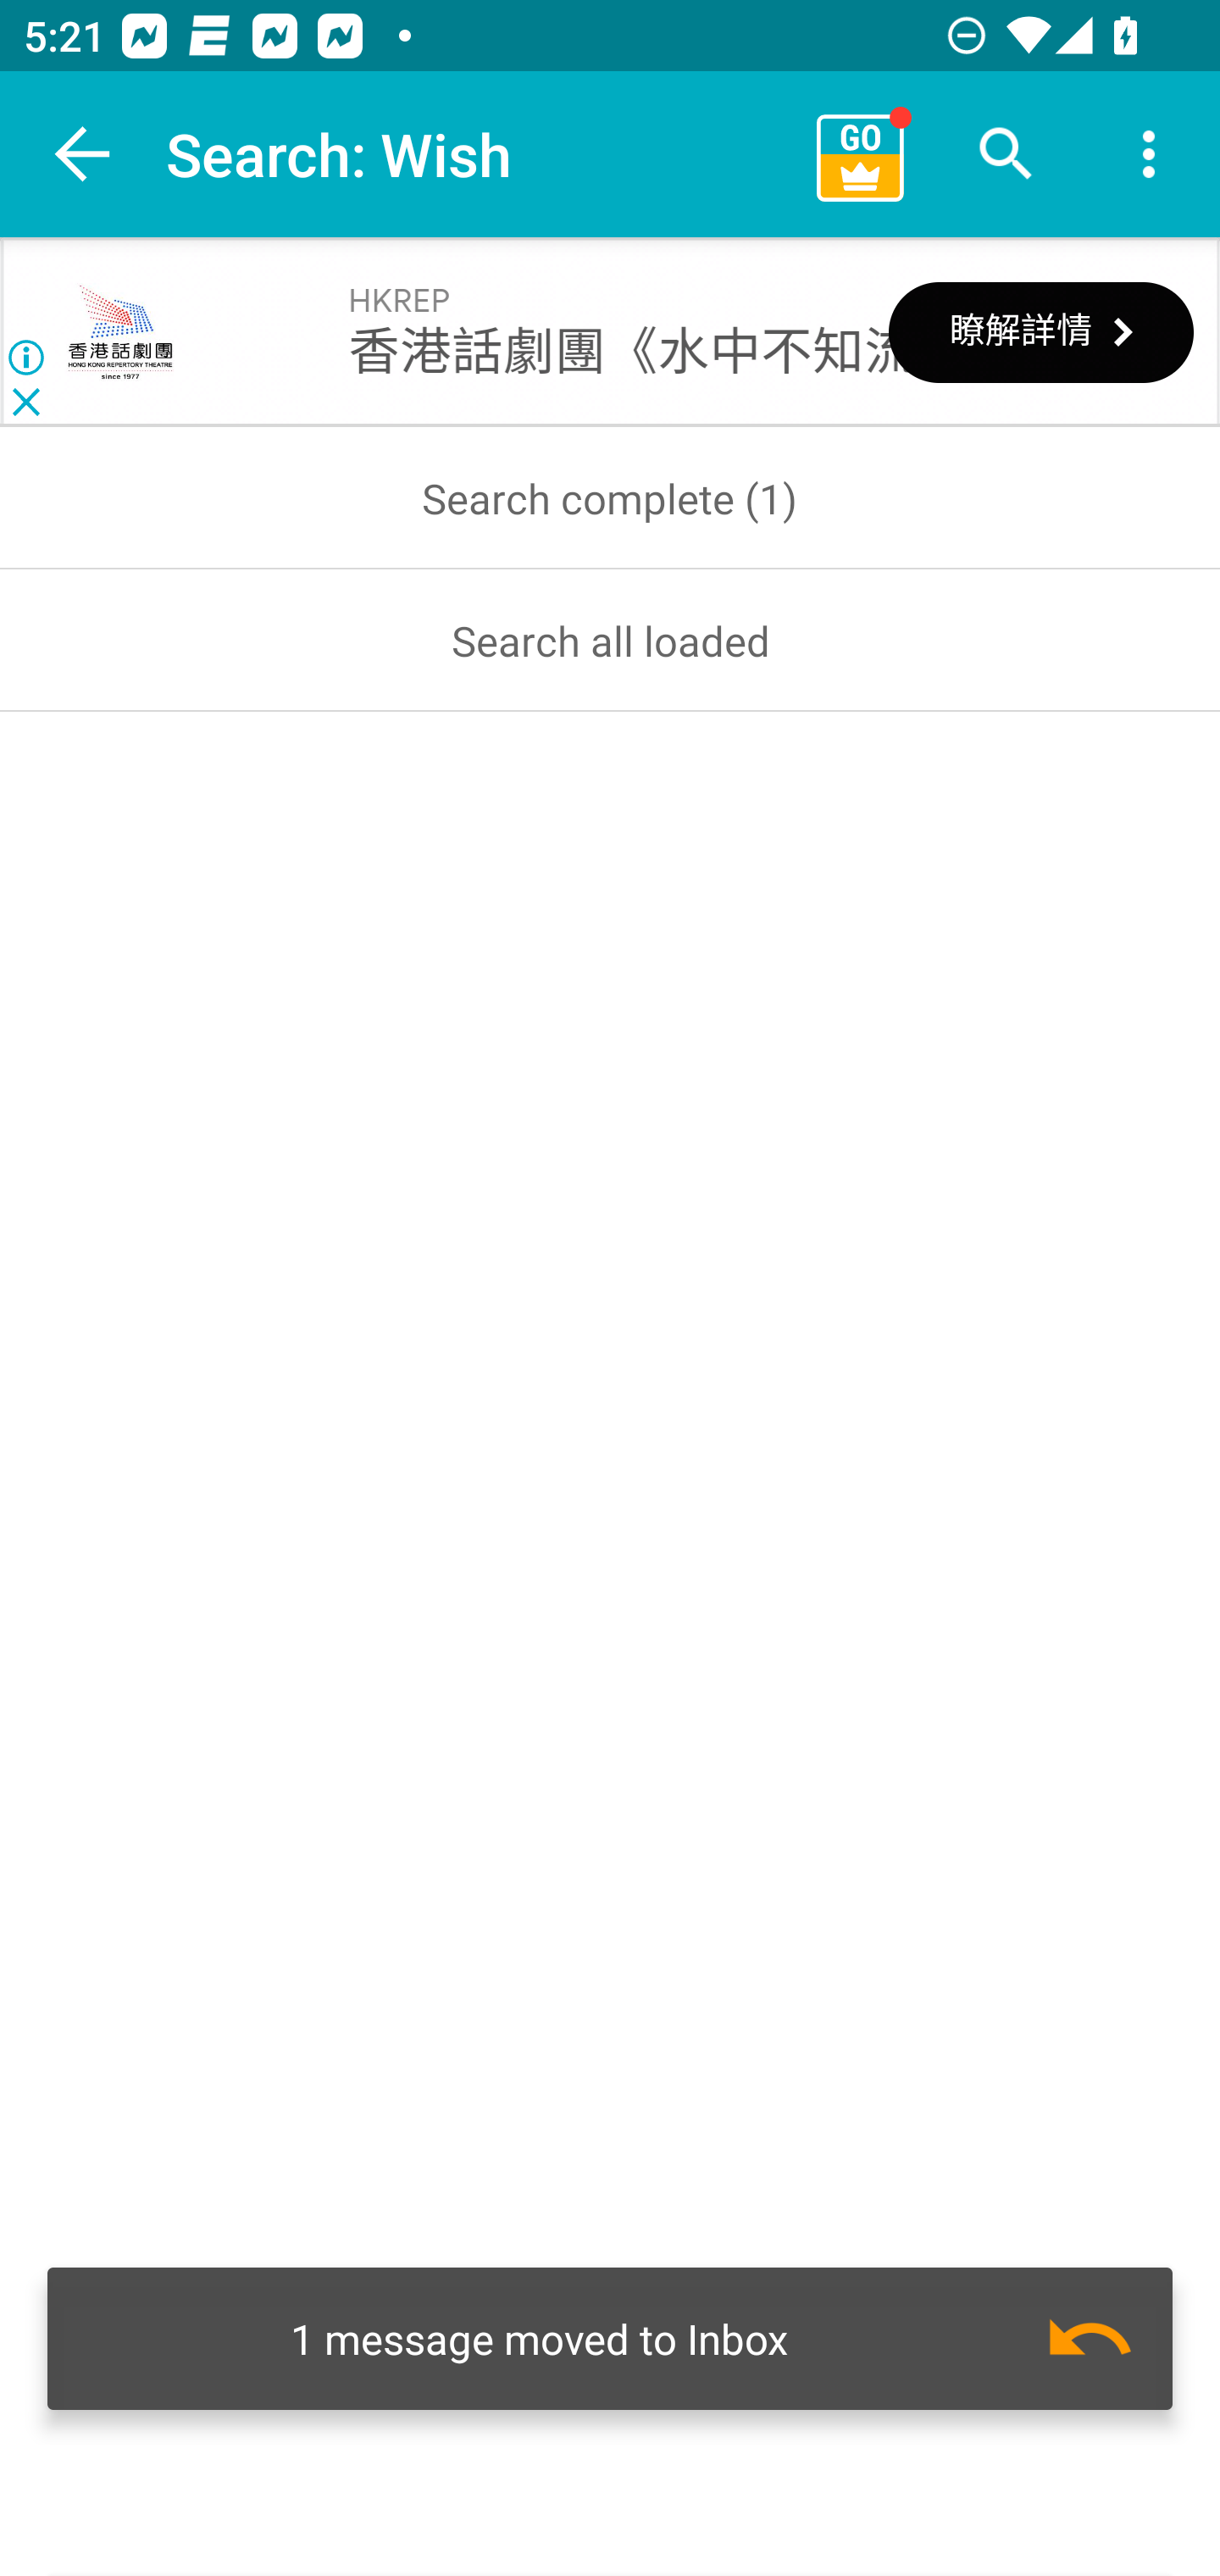 This screenshot has width=1220, height=2576. What do you see at coordinates (120, 334) in the screenshot?
I see `HKREP` at bounding box center [120, 334].